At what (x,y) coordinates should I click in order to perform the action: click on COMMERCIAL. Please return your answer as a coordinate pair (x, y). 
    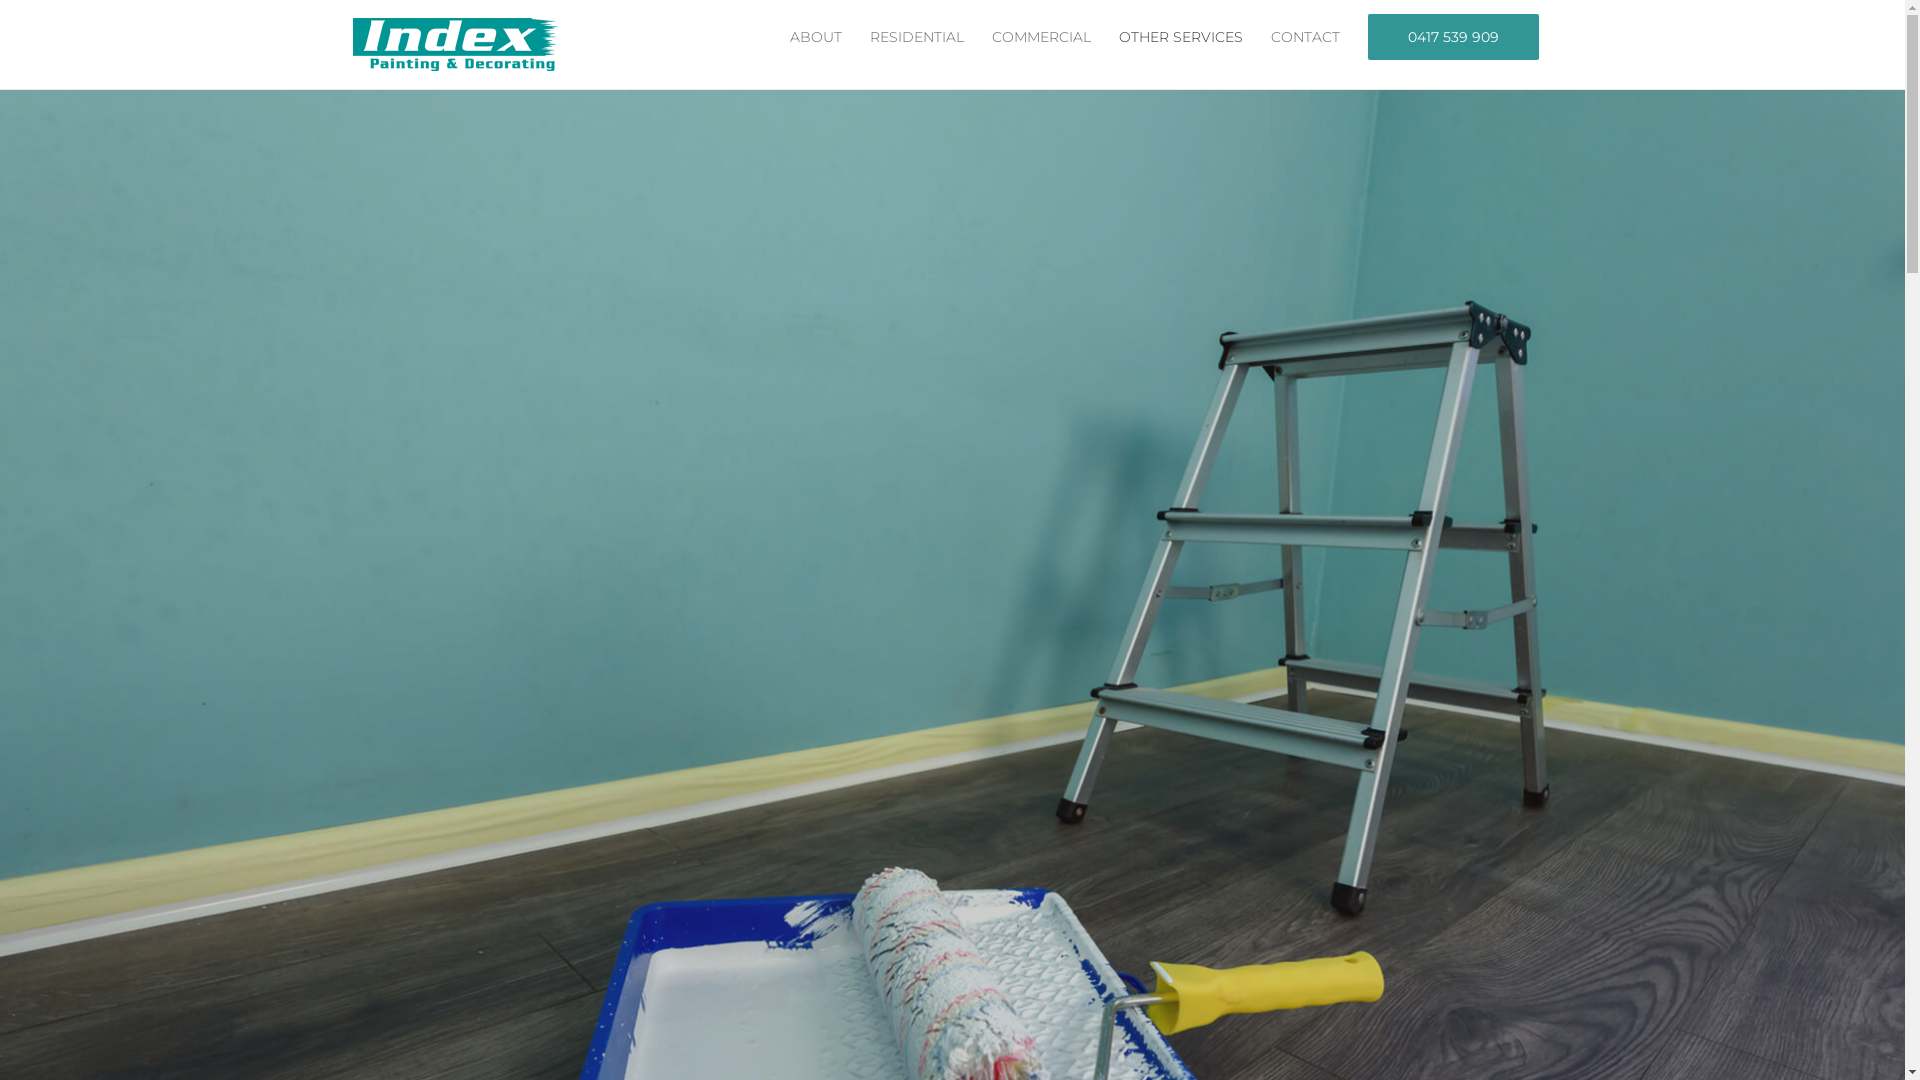
    Looking at the image, I should click on (1042, 36).